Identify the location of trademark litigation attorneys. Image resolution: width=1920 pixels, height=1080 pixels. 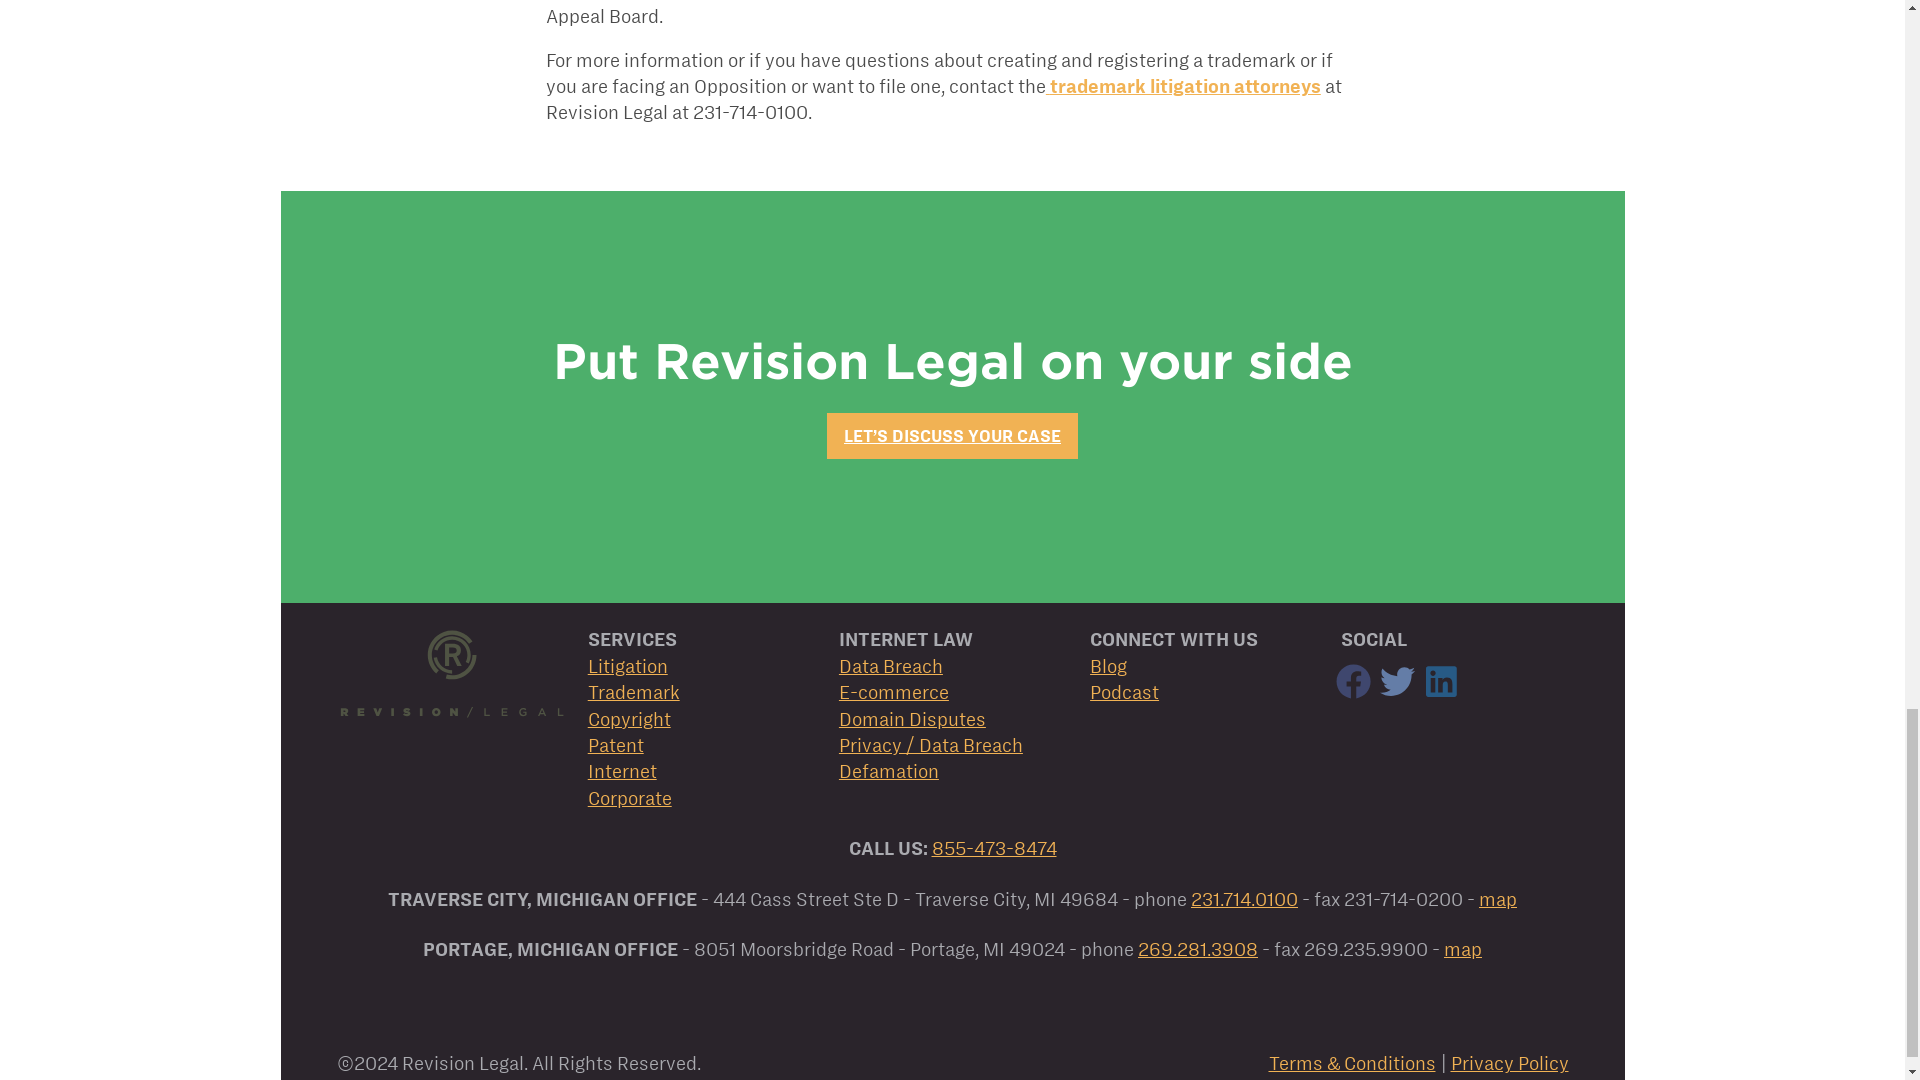
(1185, 86).